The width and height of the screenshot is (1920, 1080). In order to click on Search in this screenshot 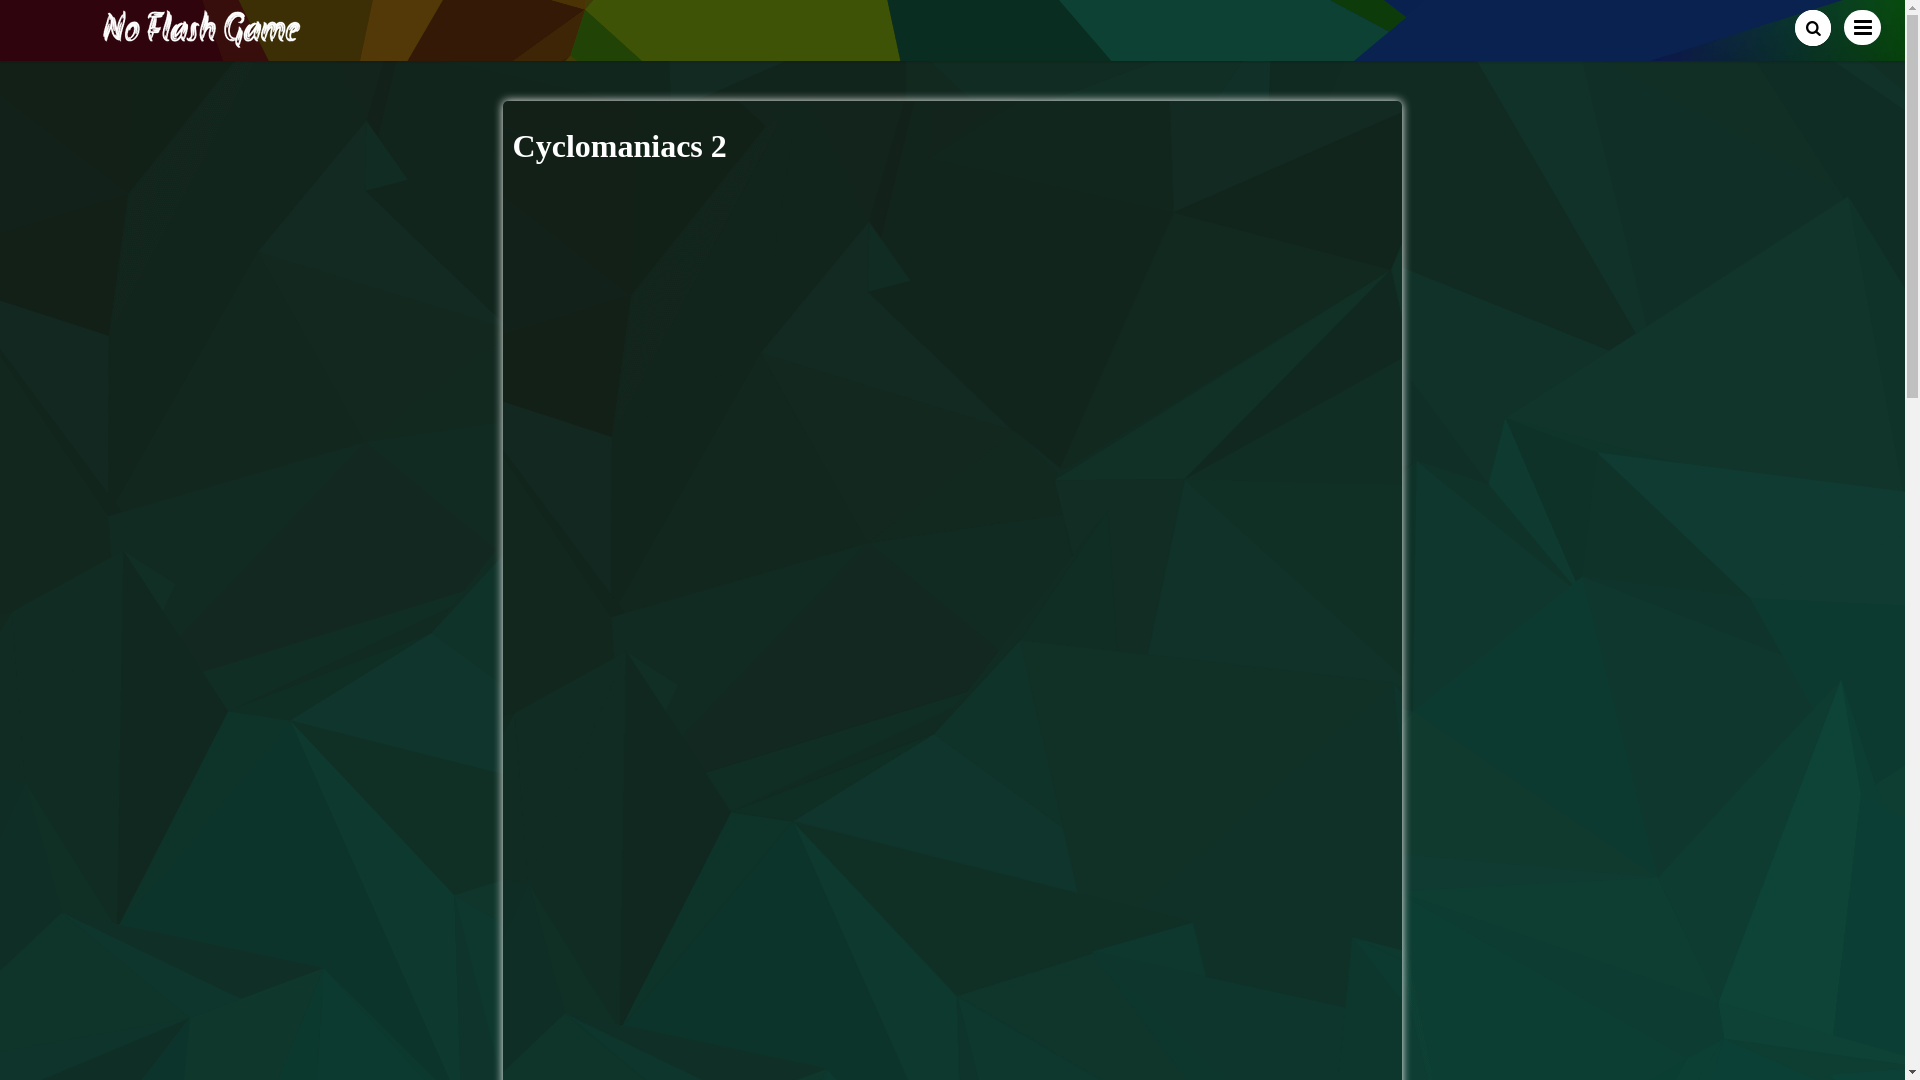, I will do `click(1813, 28)`.